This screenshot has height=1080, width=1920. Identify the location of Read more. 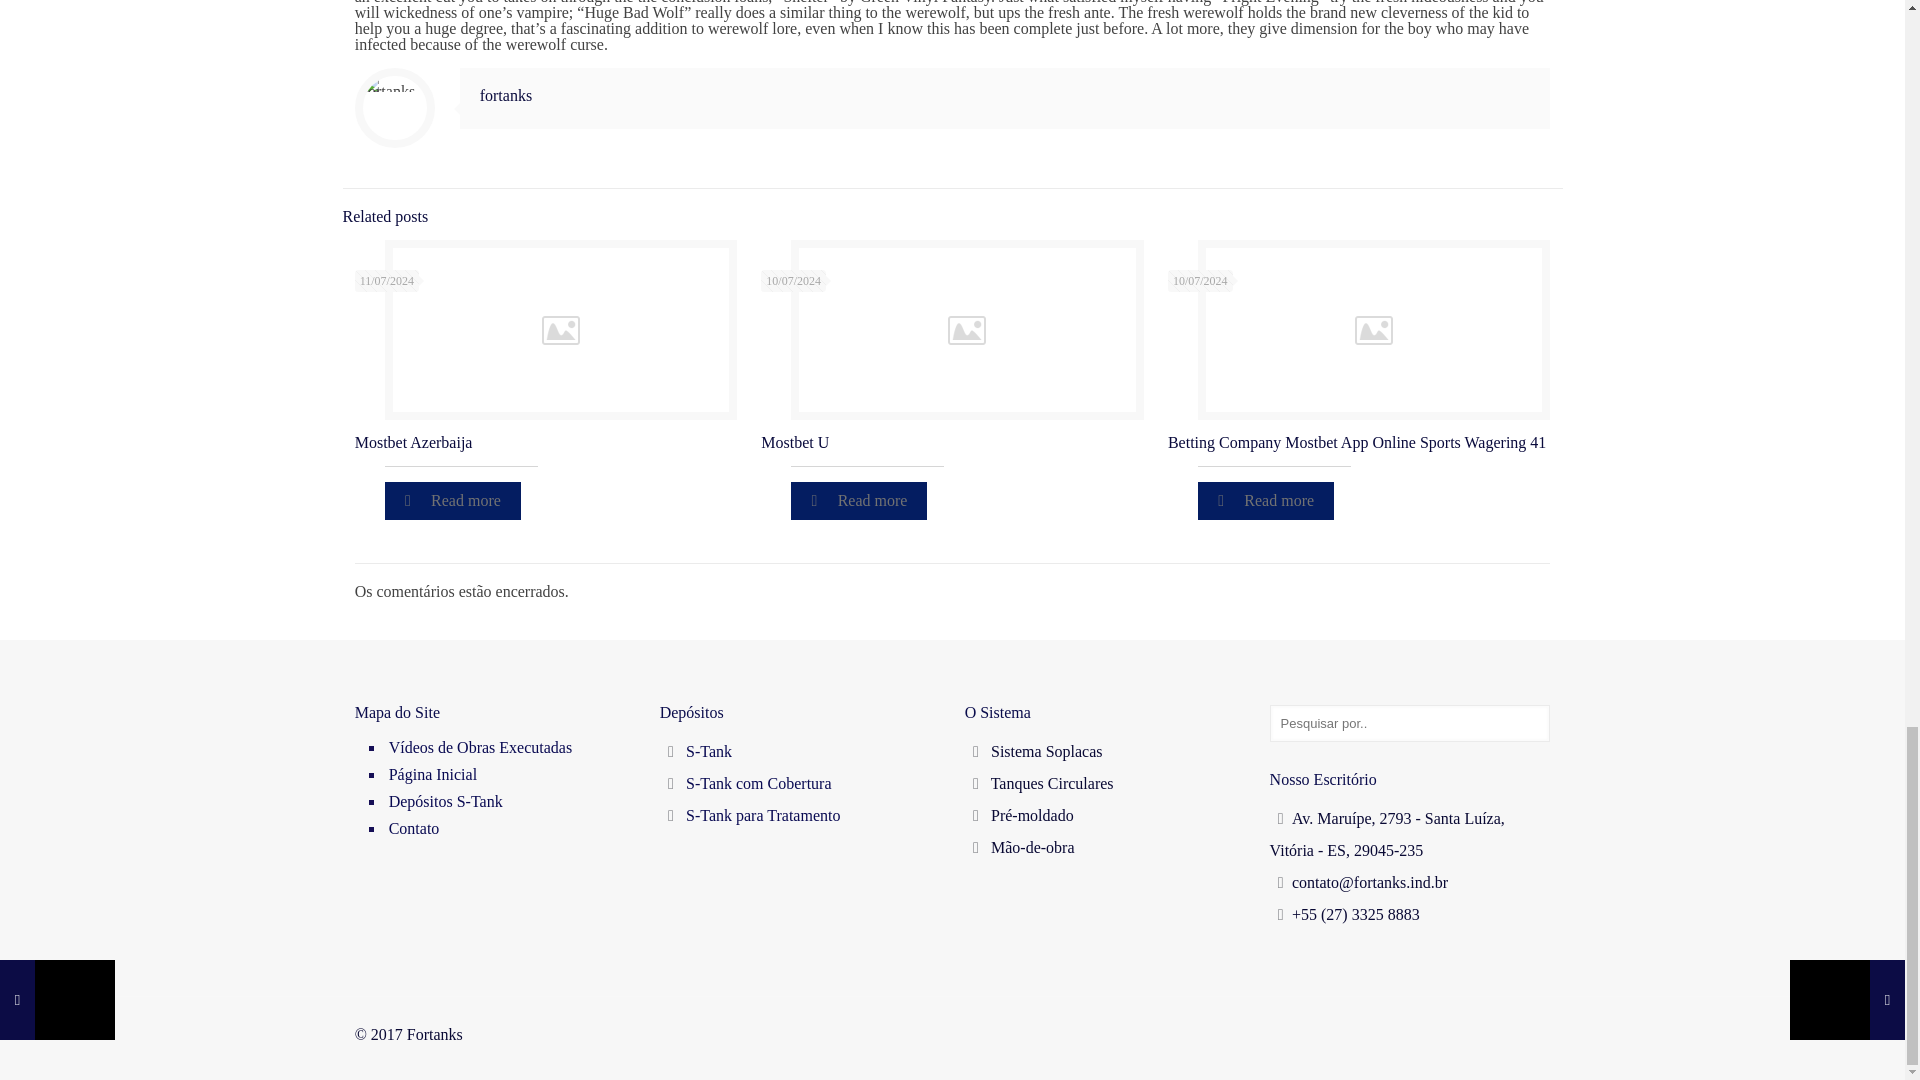
(859, 500).